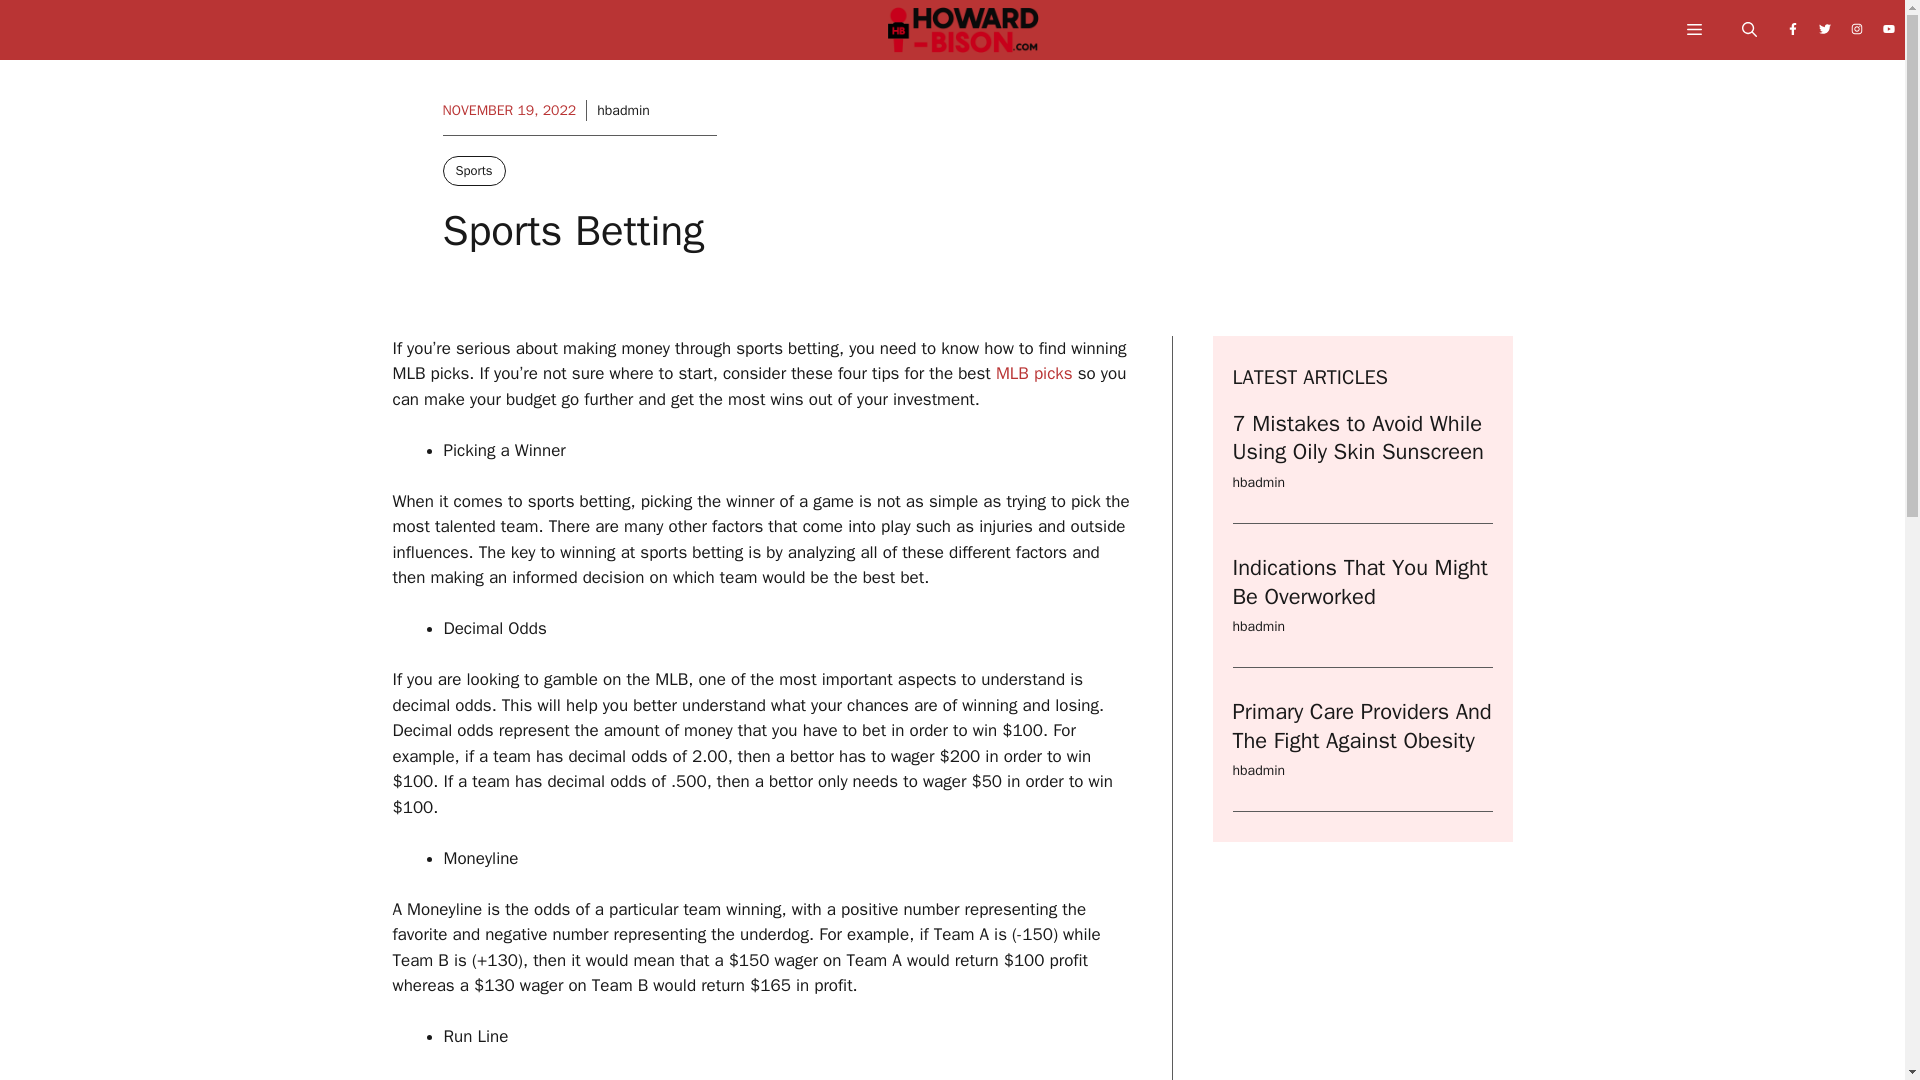 Image resolution: width=1920 pixels, height=1080 pixels. I want to click on hbadmin, so click(1258, 770).